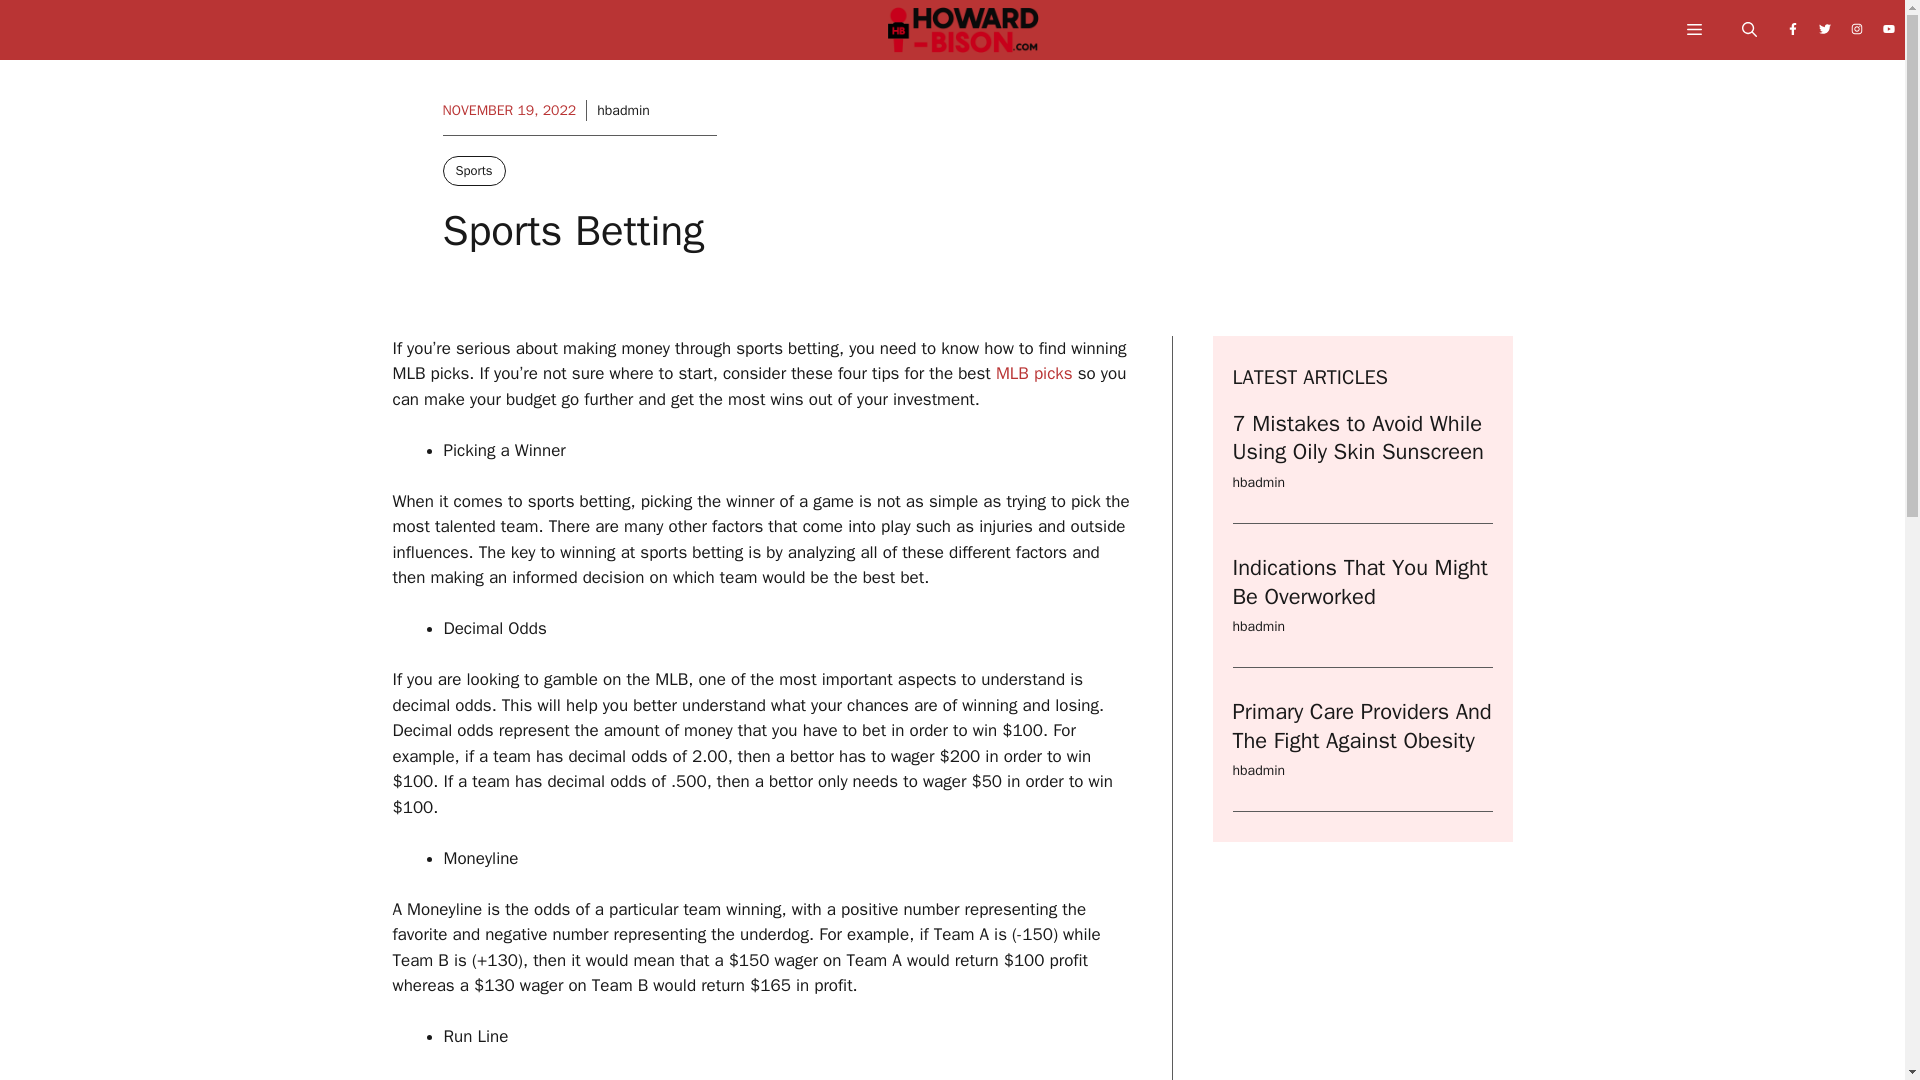 Image resolution: width=1920 pixels, height=1080 pixels. I want to click on hbadmin, so click(1258, 770).